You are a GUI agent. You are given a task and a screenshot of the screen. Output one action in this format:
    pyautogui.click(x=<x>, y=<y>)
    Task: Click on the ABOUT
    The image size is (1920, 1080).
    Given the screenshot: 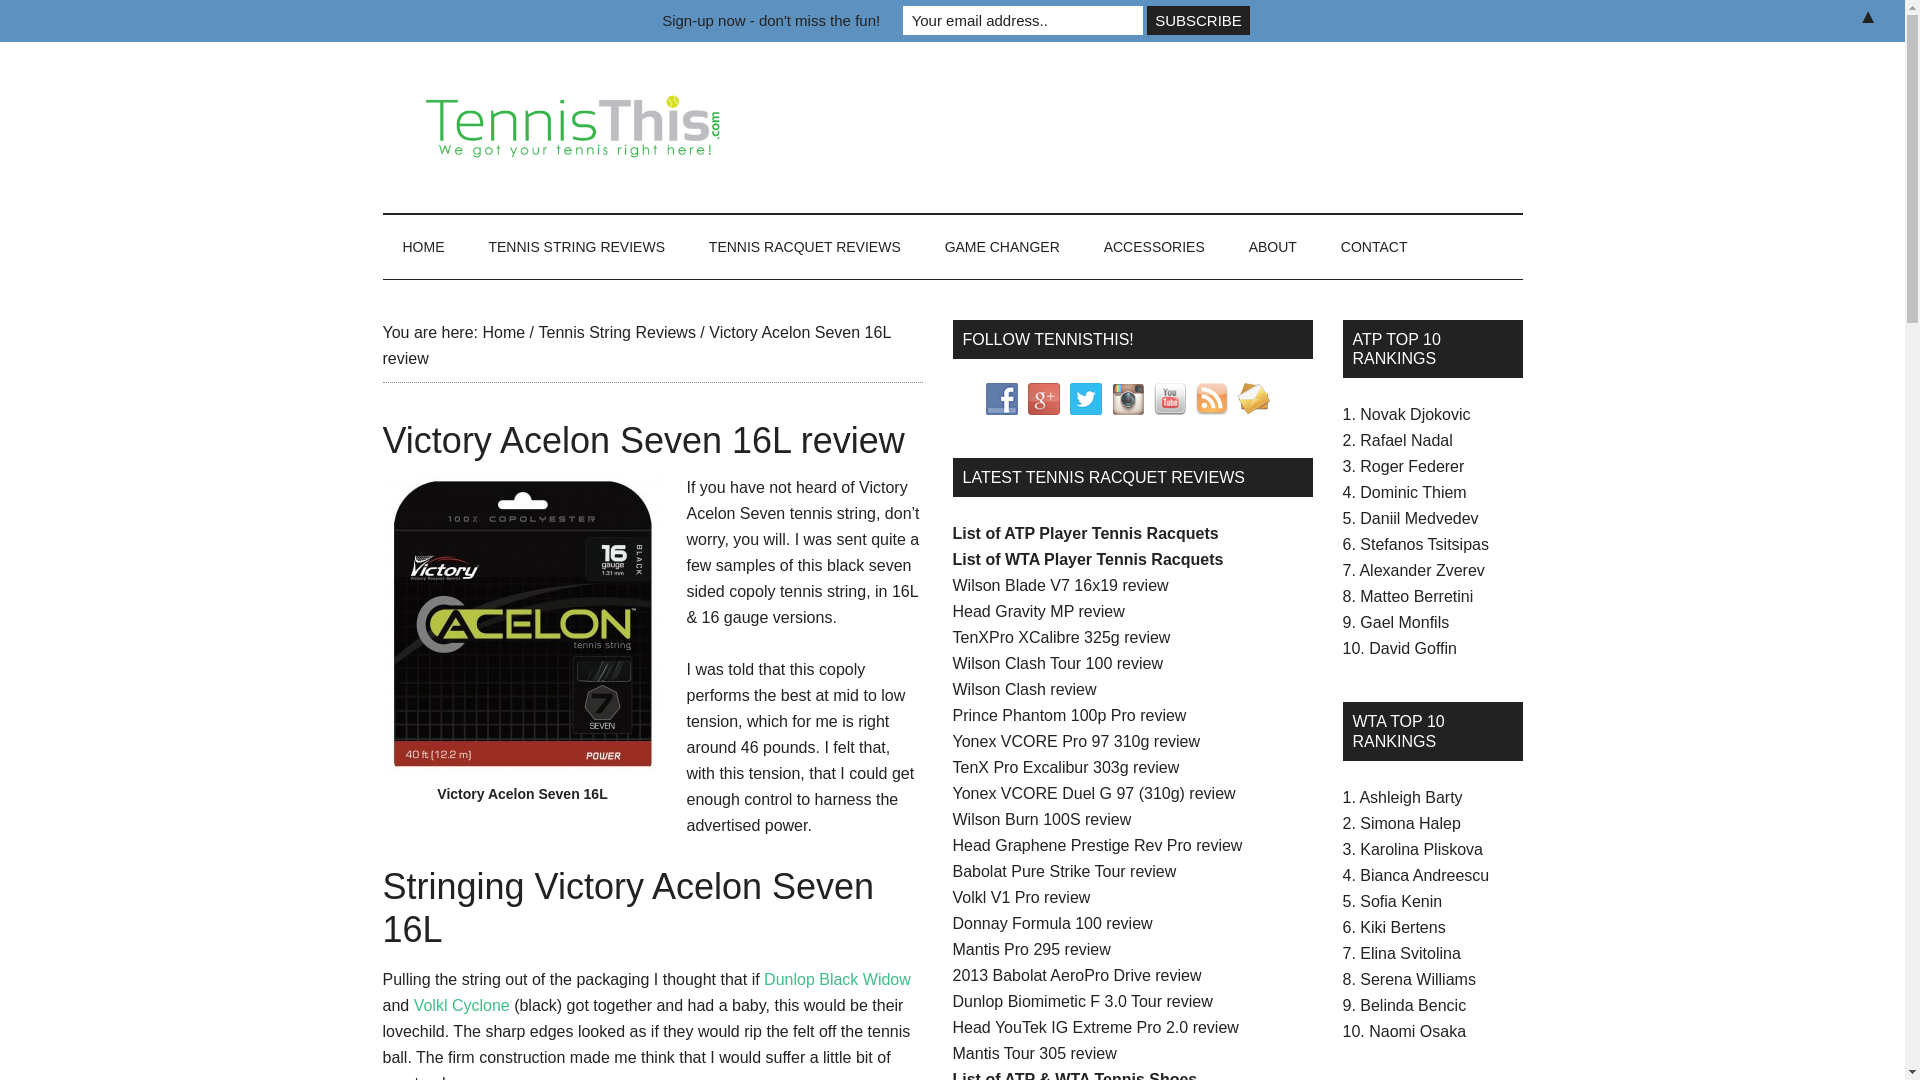 What is the action you would take?
    pyautogui.click(x=1272, y=246)
    